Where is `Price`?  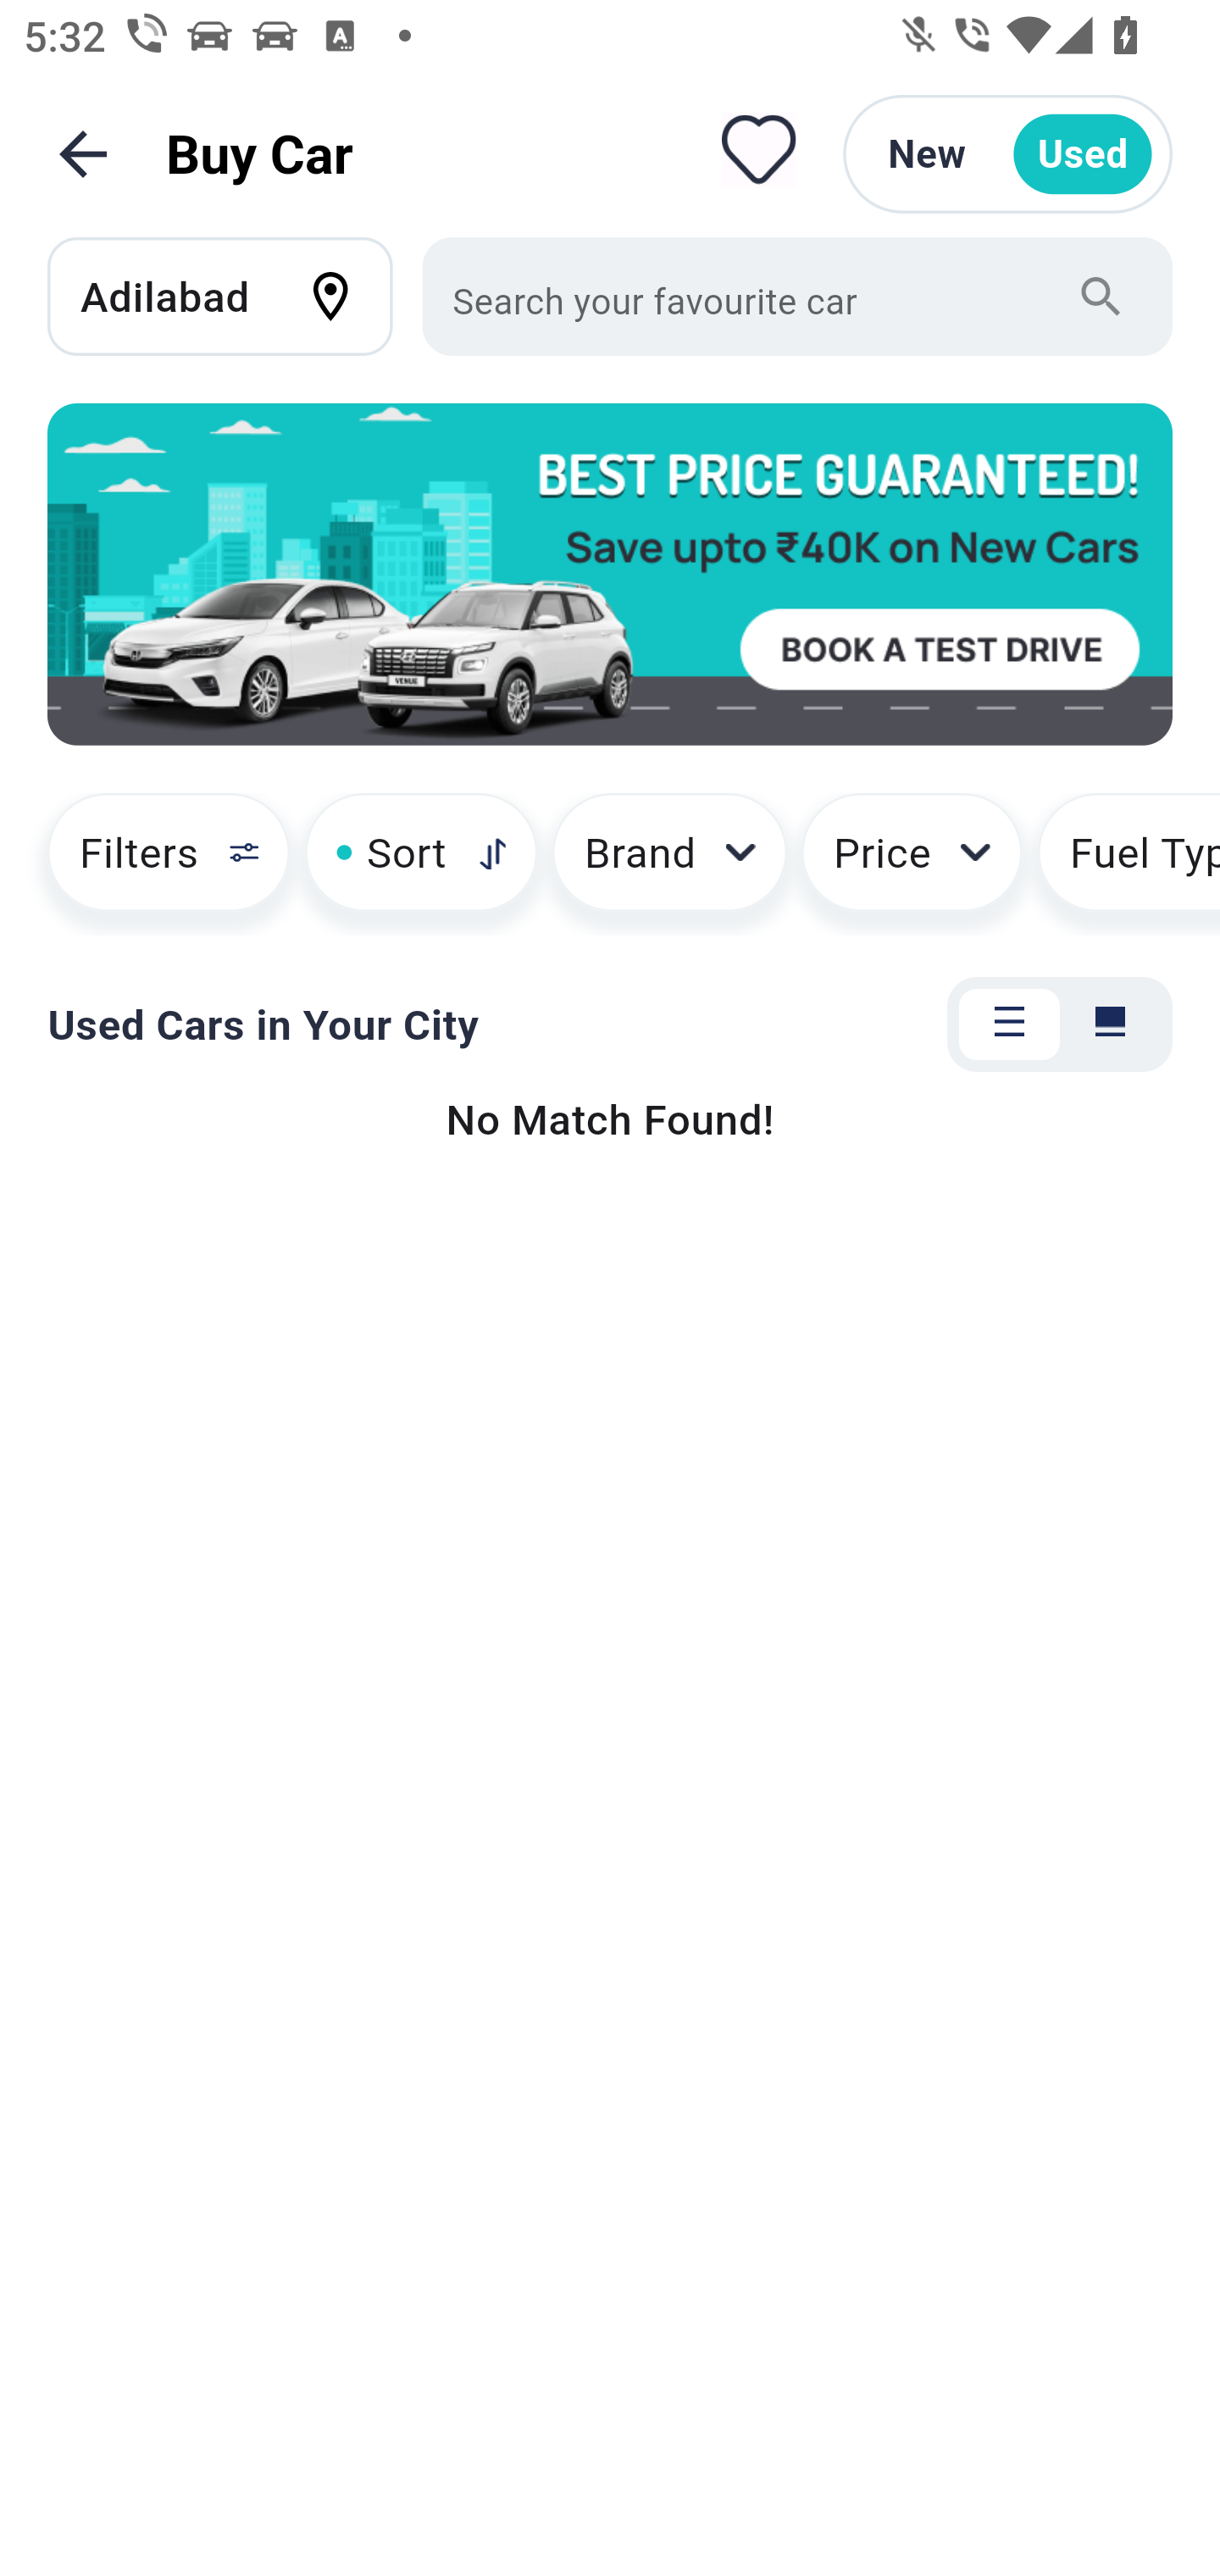
Price is located at coordinates (912, 864).